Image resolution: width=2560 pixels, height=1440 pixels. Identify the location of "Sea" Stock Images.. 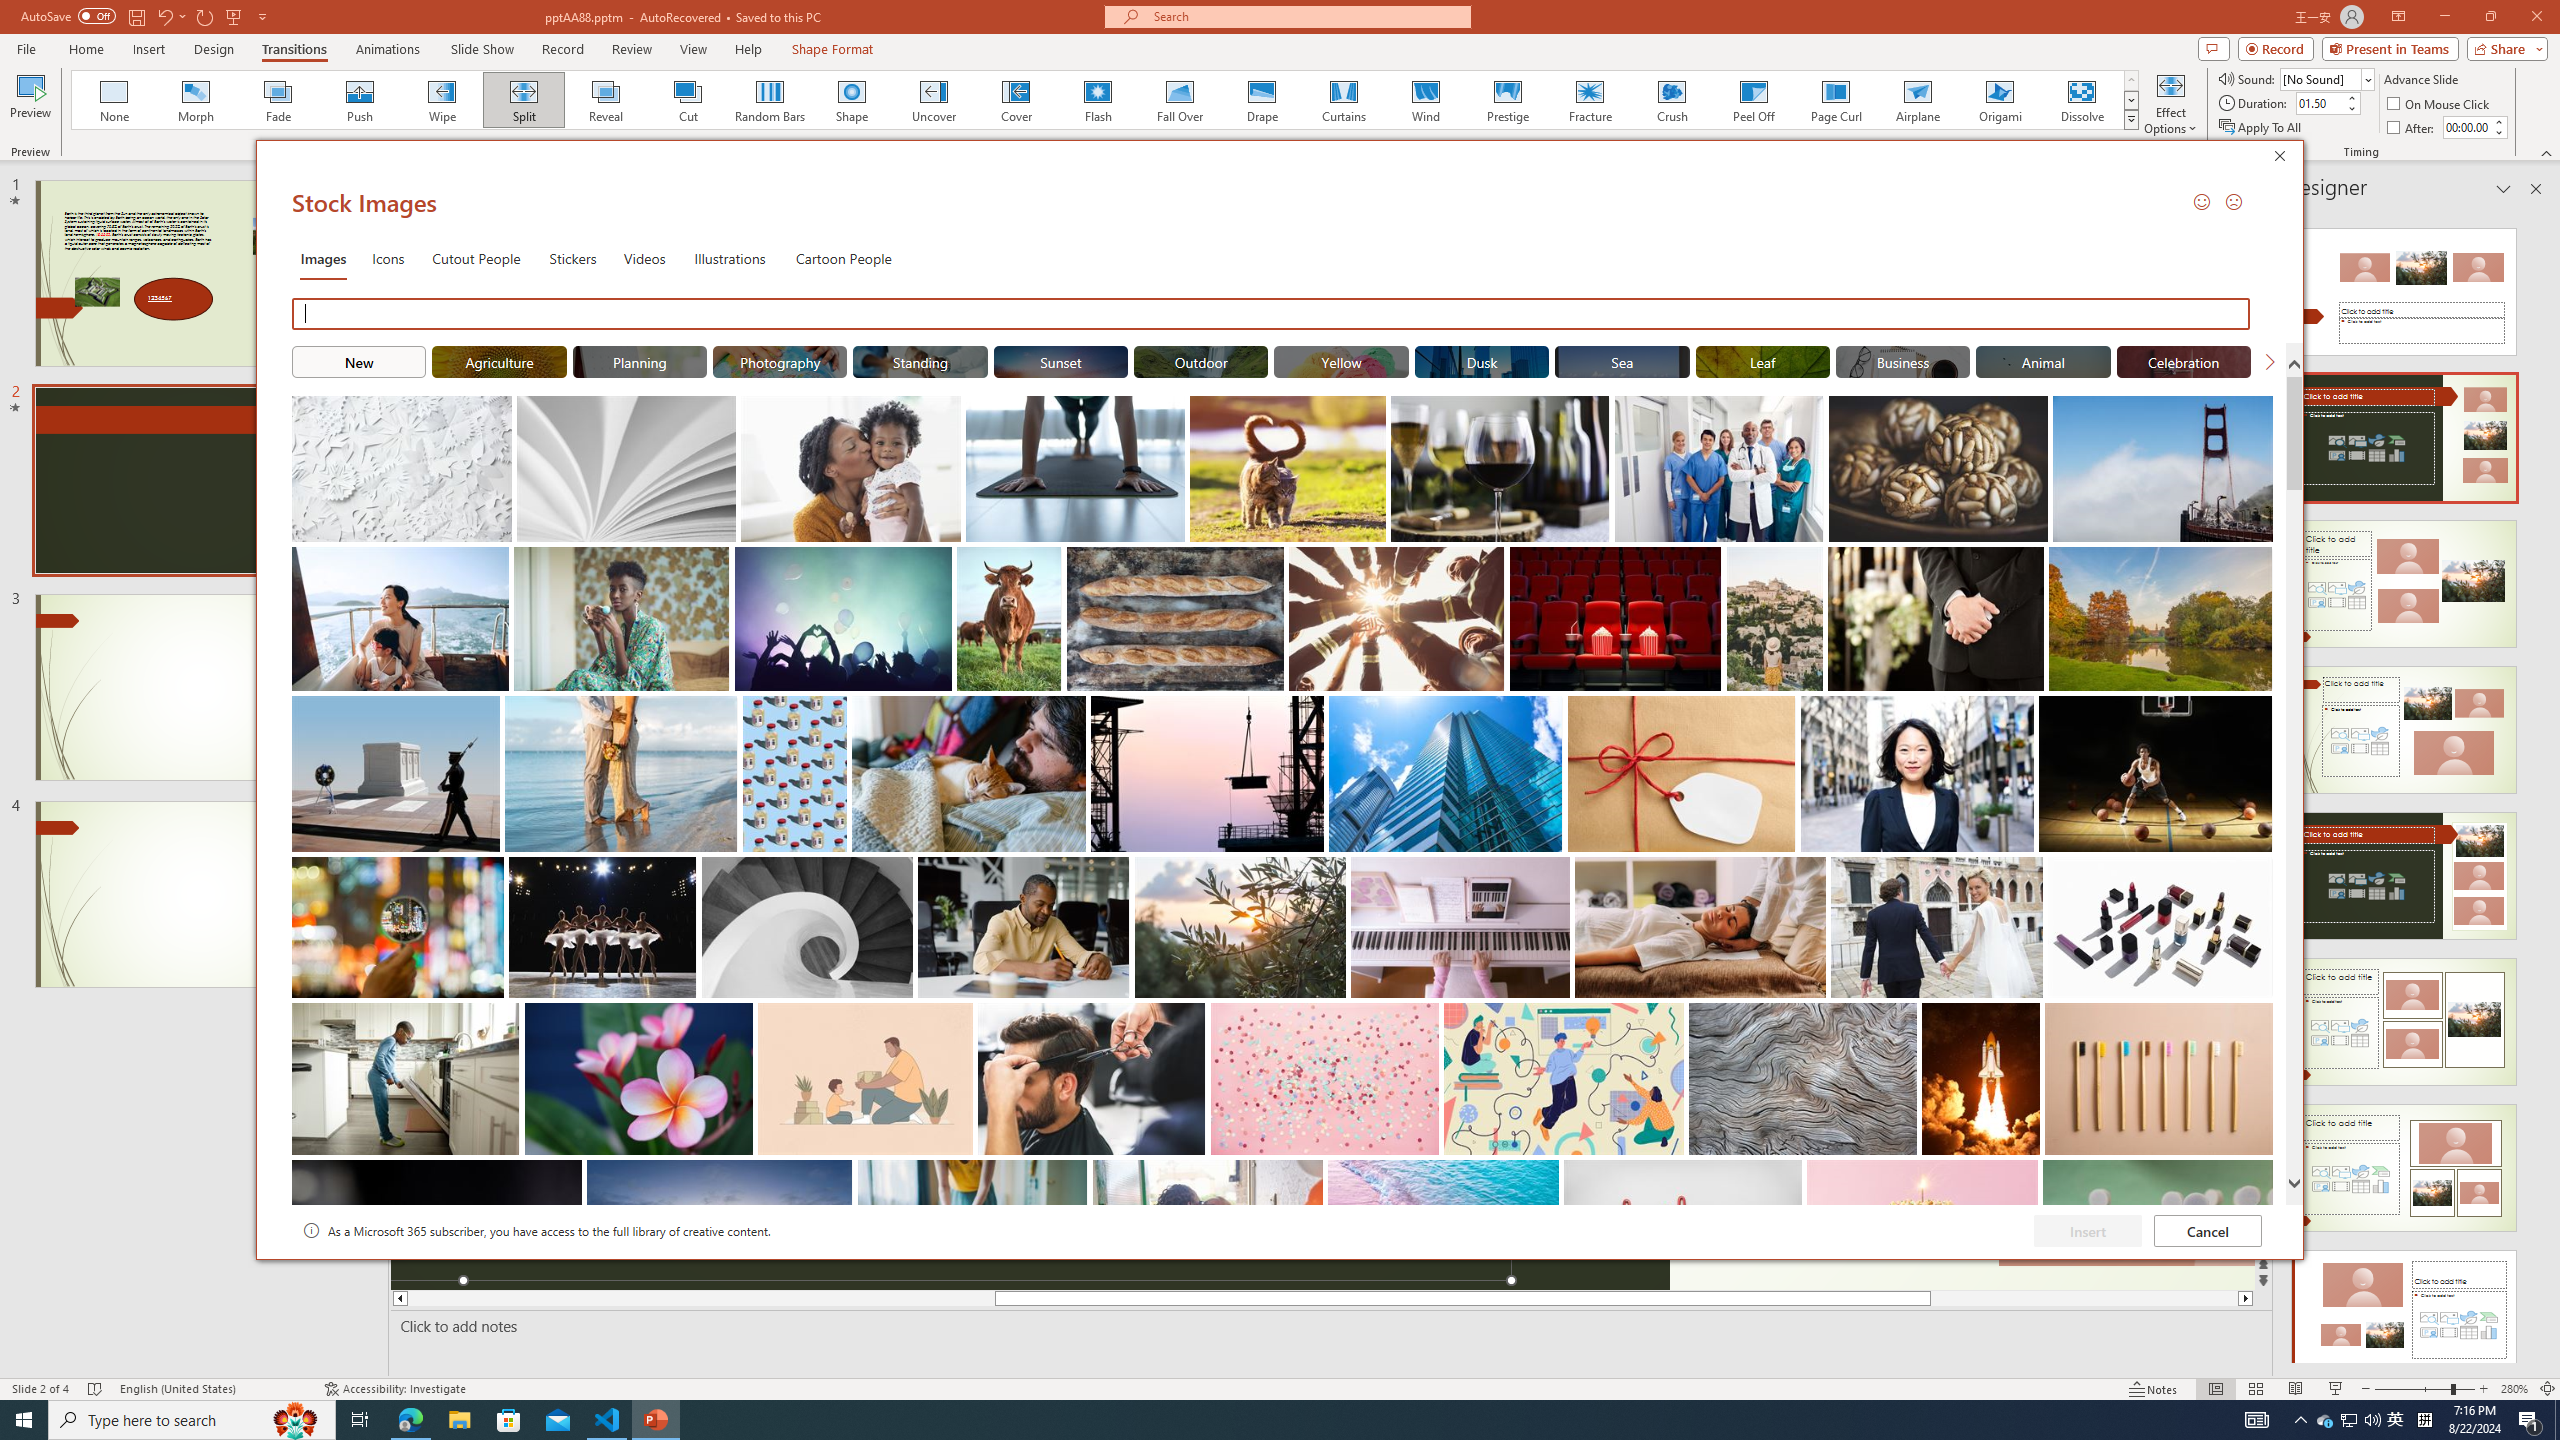
(1621, 361).